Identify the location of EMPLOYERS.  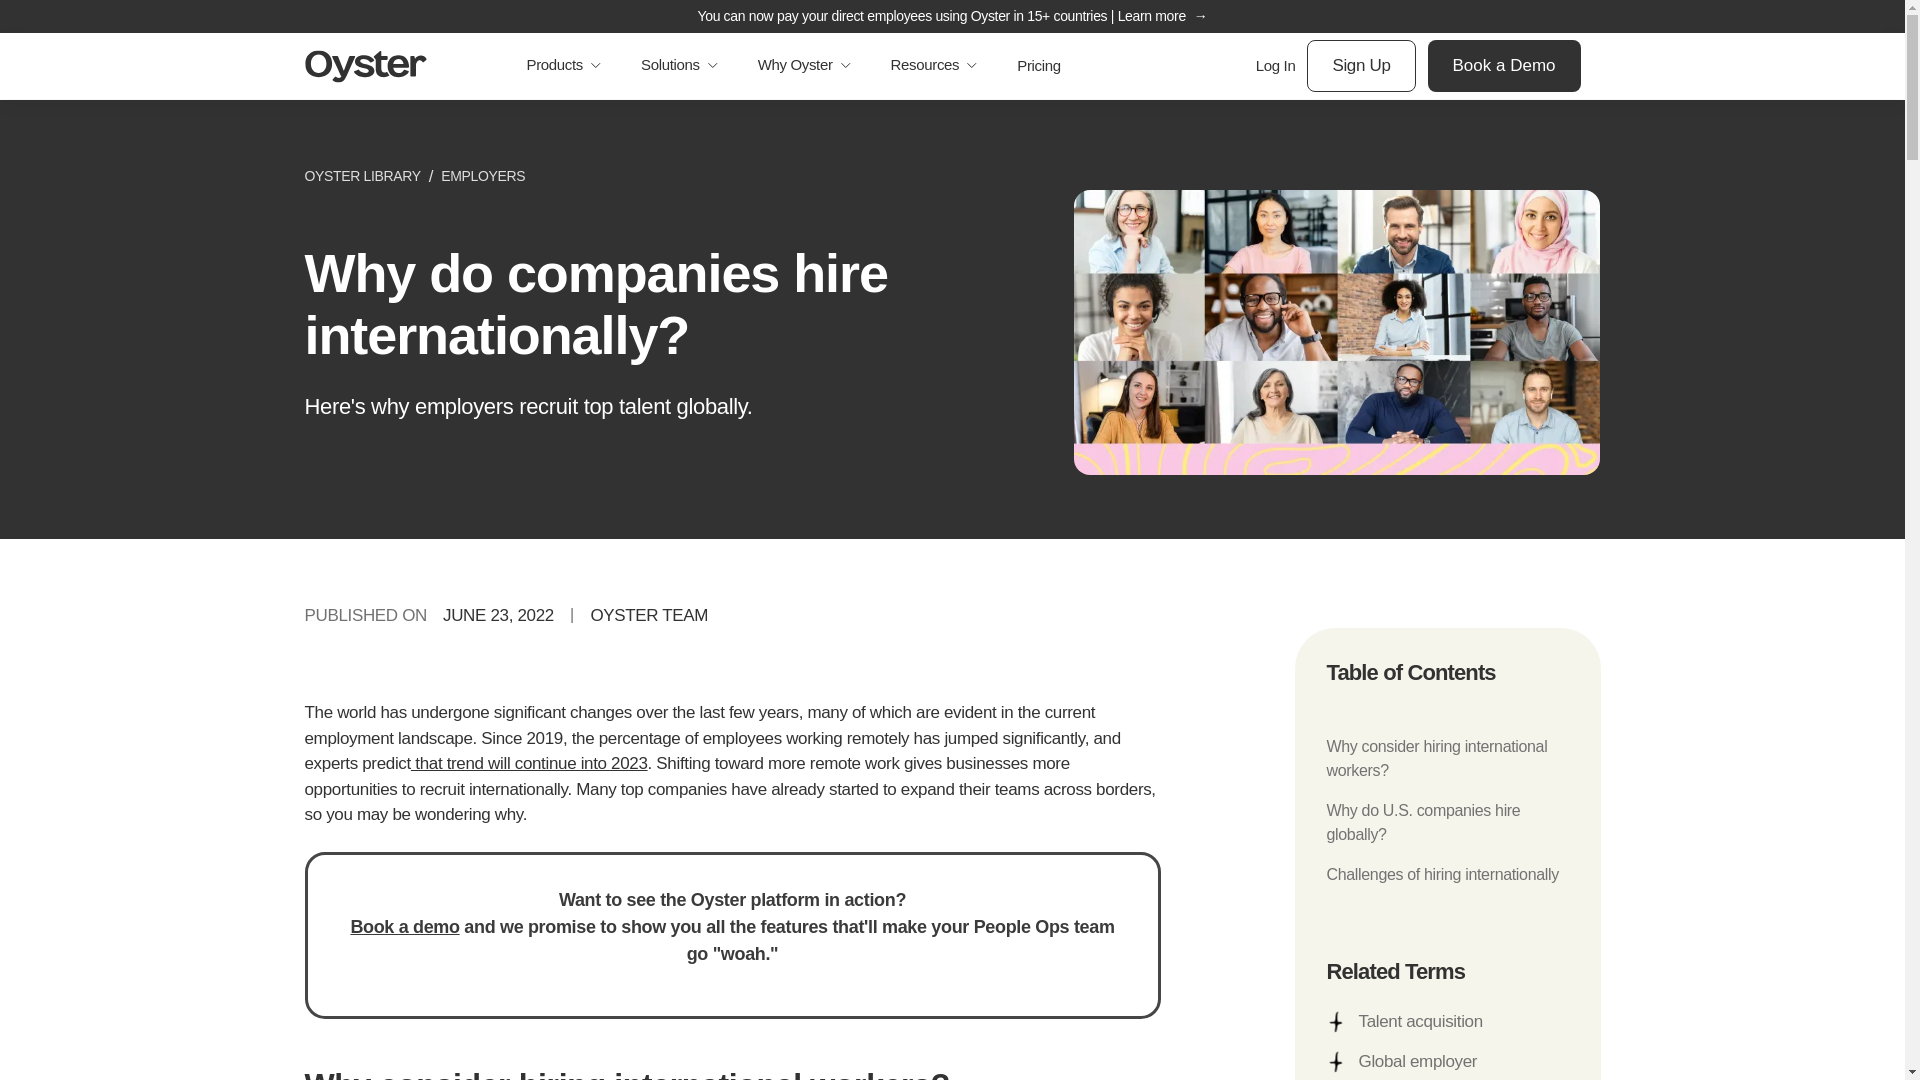
(482, 176).